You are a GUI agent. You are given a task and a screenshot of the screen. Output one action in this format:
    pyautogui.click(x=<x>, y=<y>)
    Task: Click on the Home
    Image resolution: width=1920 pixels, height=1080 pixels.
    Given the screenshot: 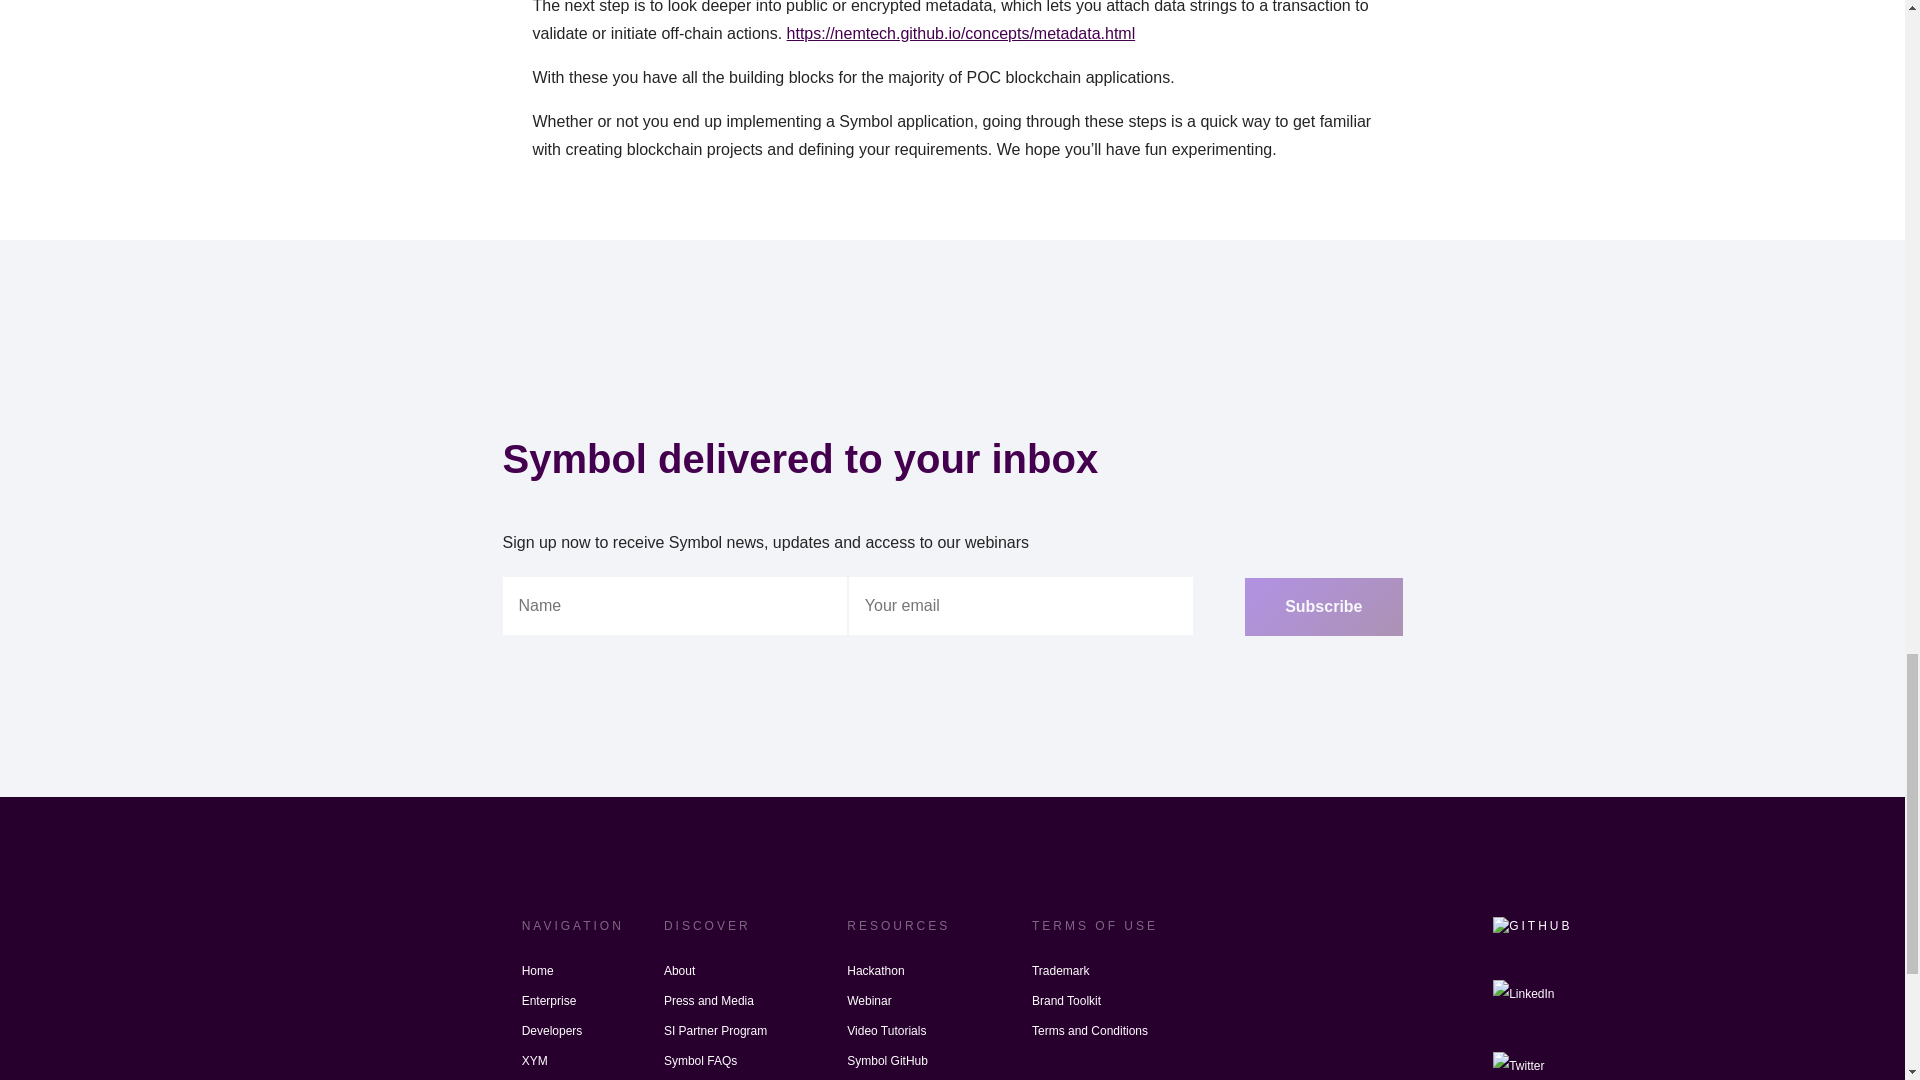 What is the action you would take?
    pyautogui.click(x=538, y=970)
    